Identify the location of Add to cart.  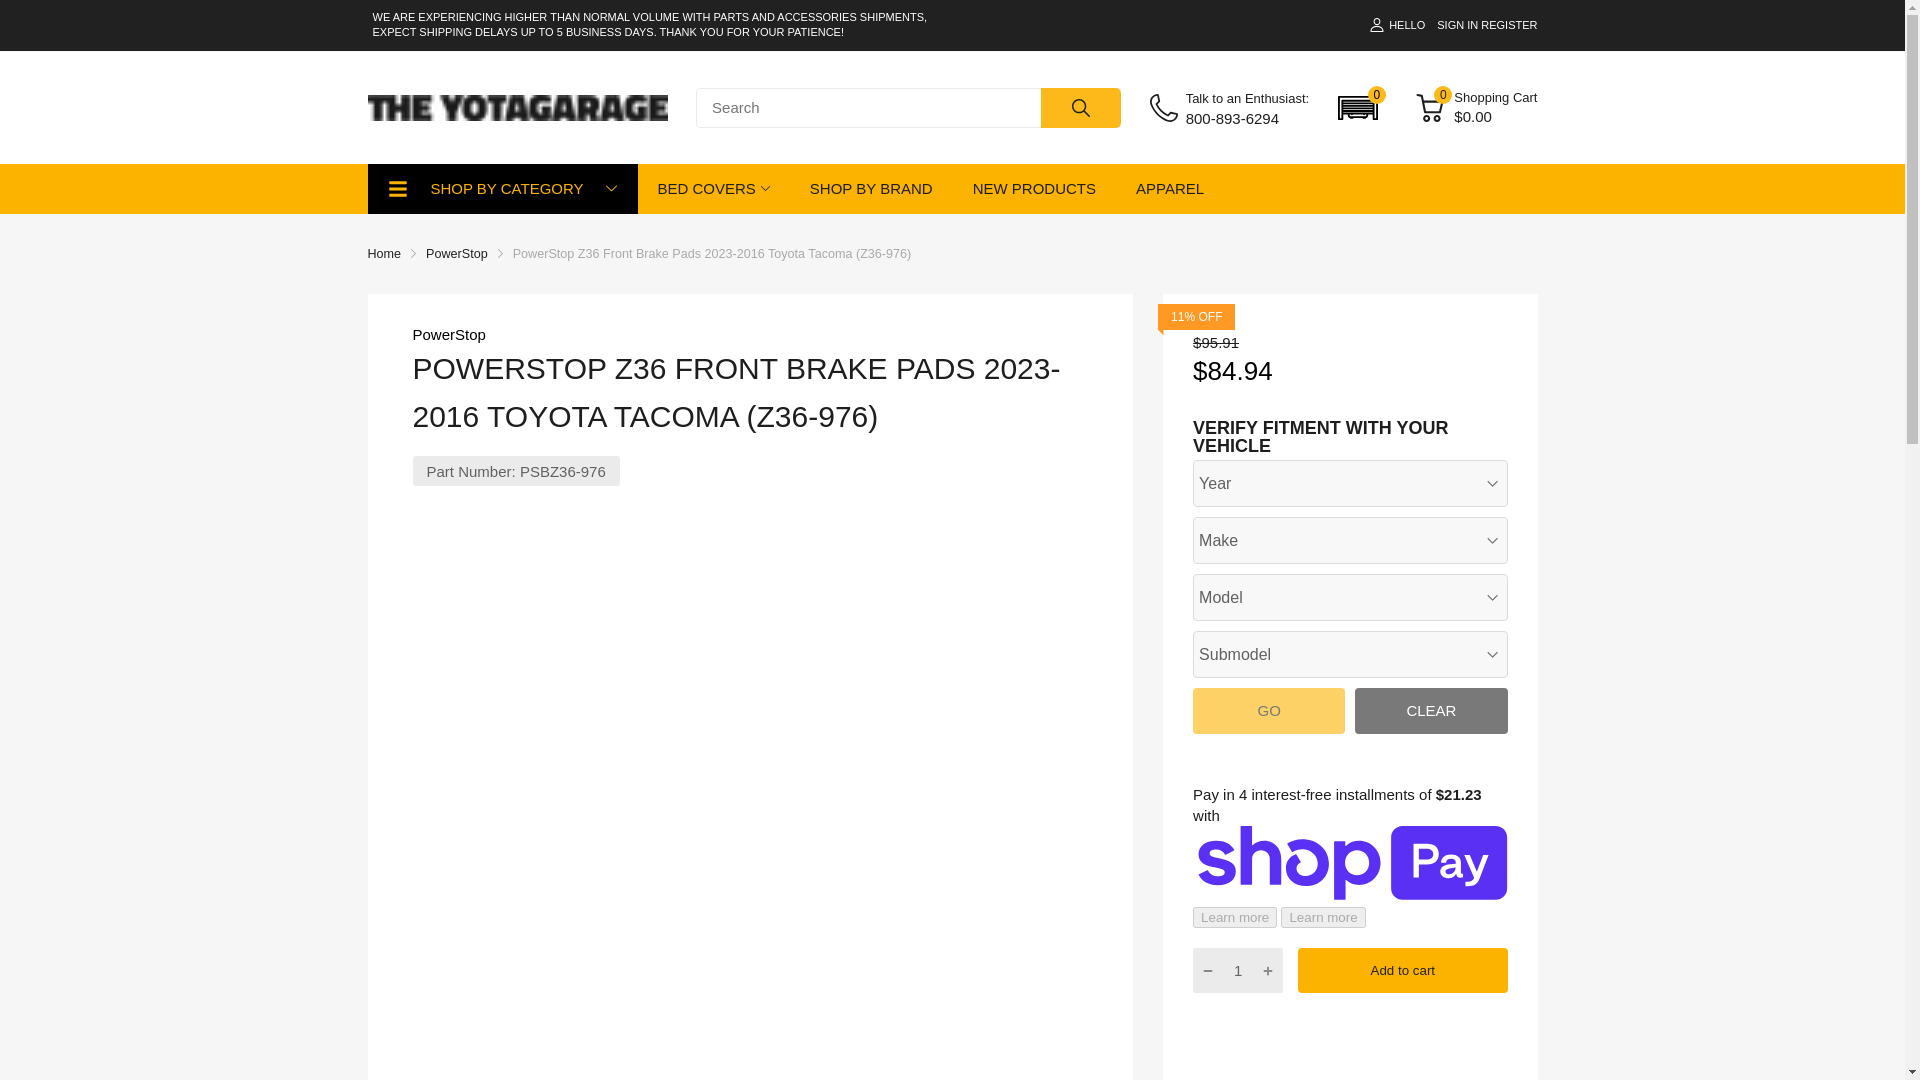
(1402, 970).